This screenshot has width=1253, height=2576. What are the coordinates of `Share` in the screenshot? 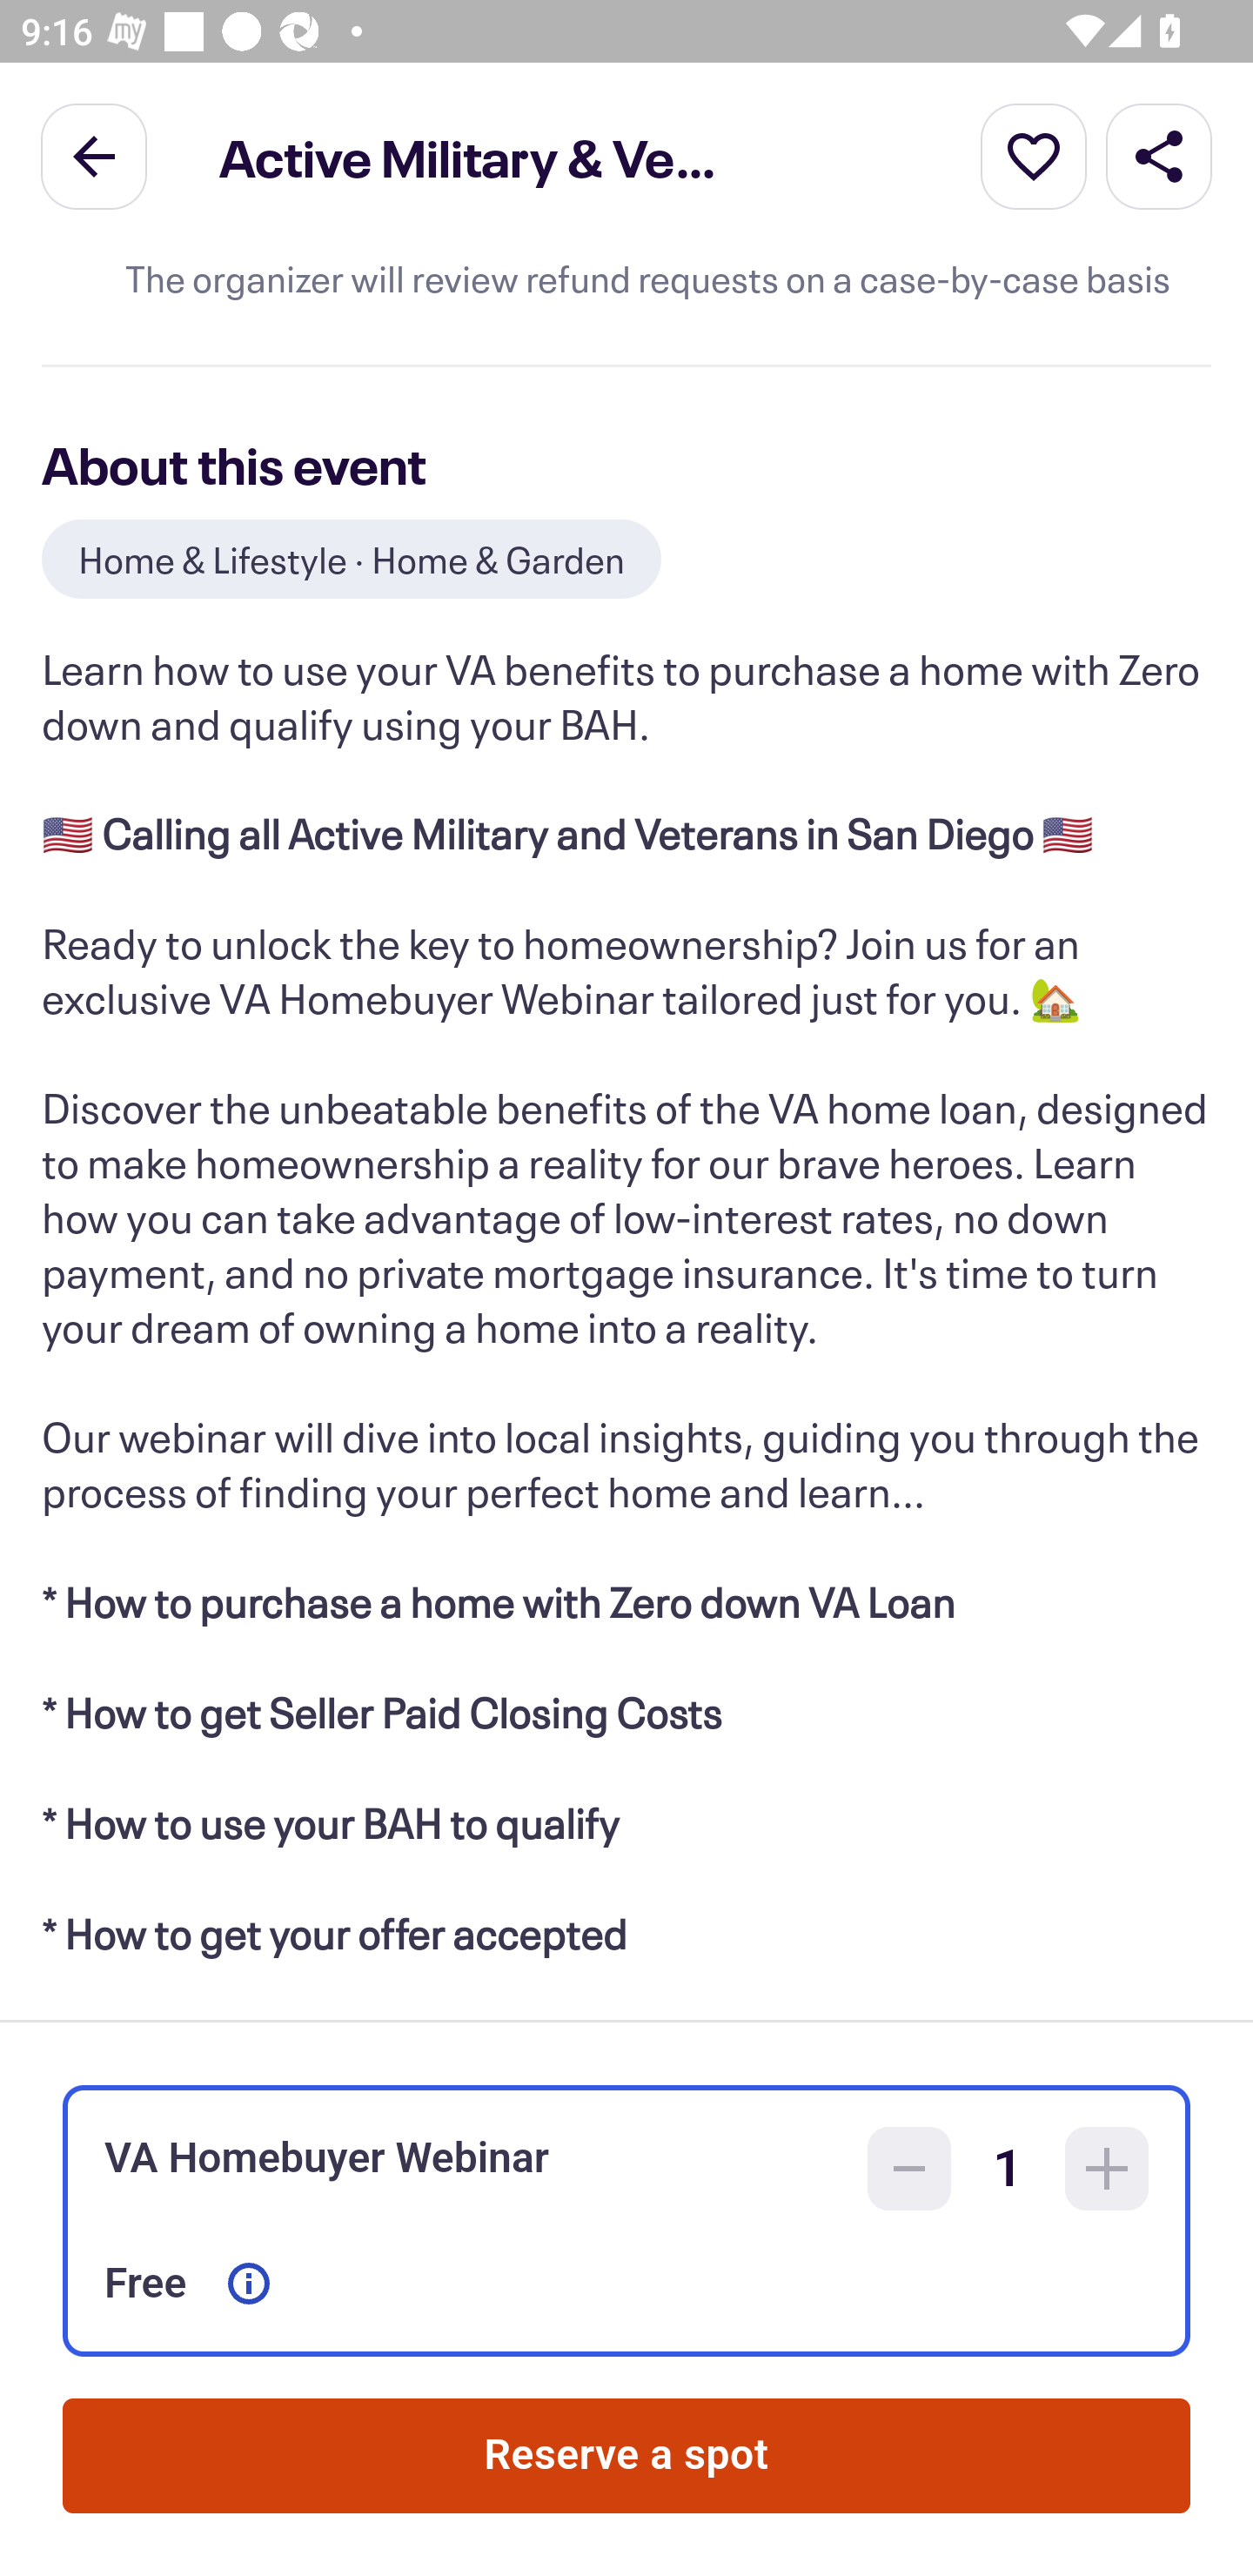 It's located at (1159, 155).